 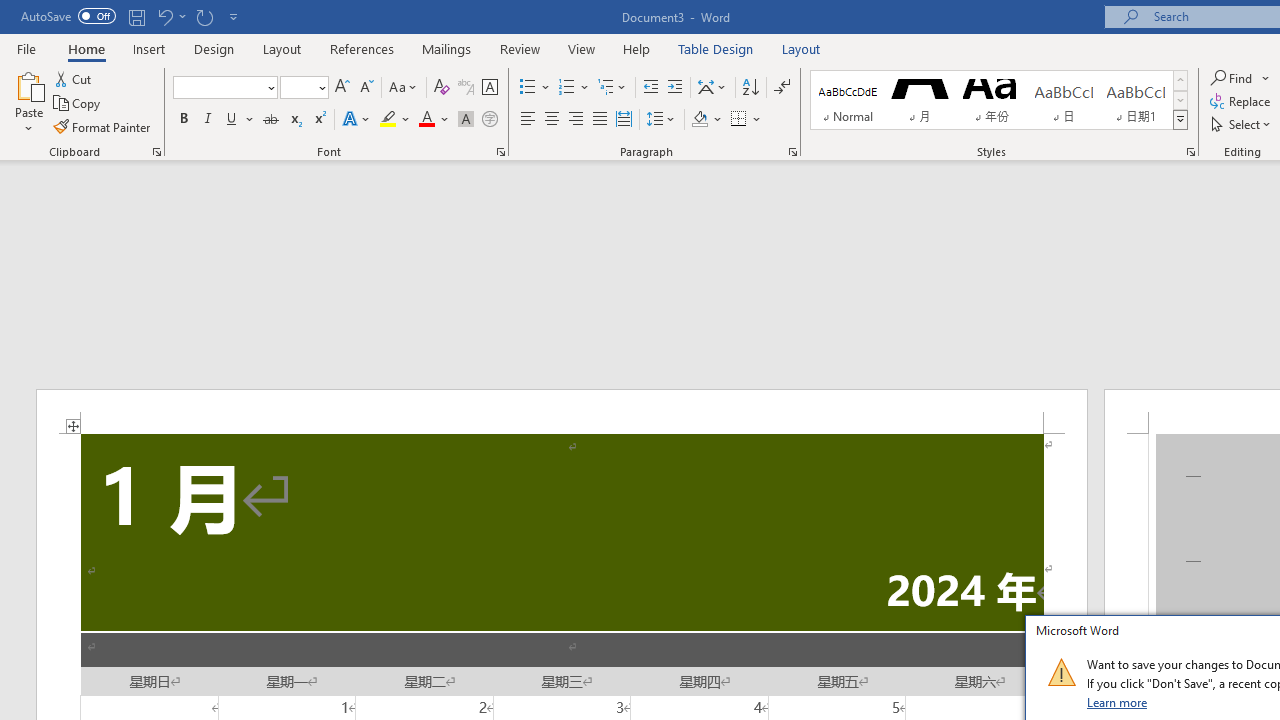 I want to click on Center, so click(x=552, y=120).